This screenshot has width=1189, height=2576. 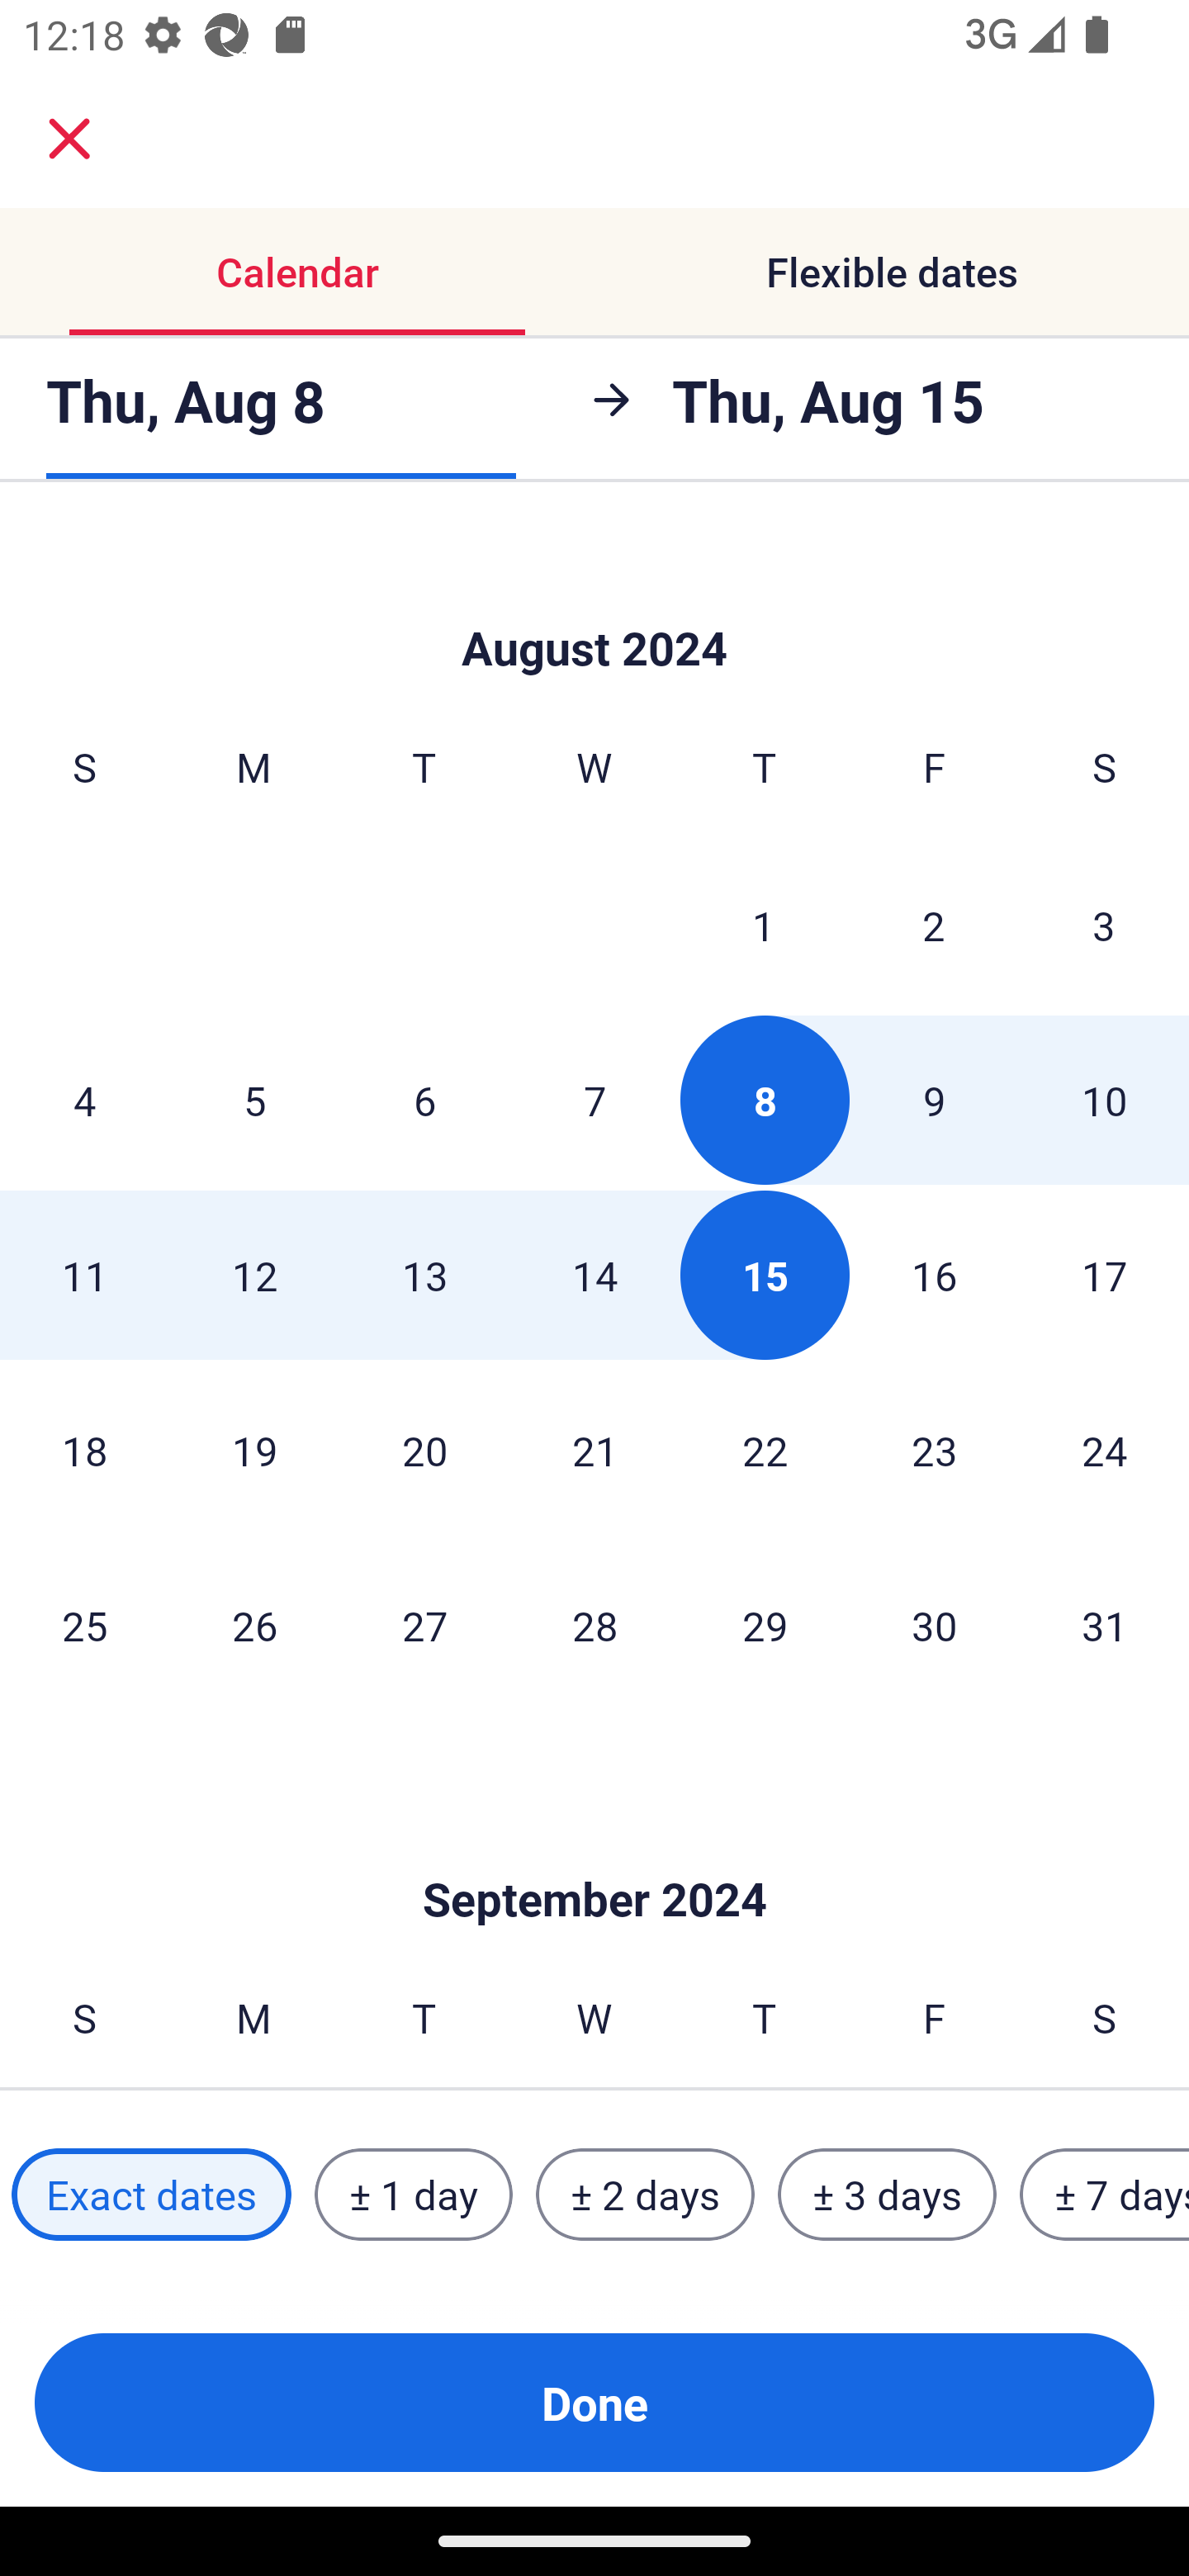 What do you see at coordinates (84, 1450) in the screenshot?
I see `18 Sunday, August 18, 2024` at bounding box center [84, 1450].